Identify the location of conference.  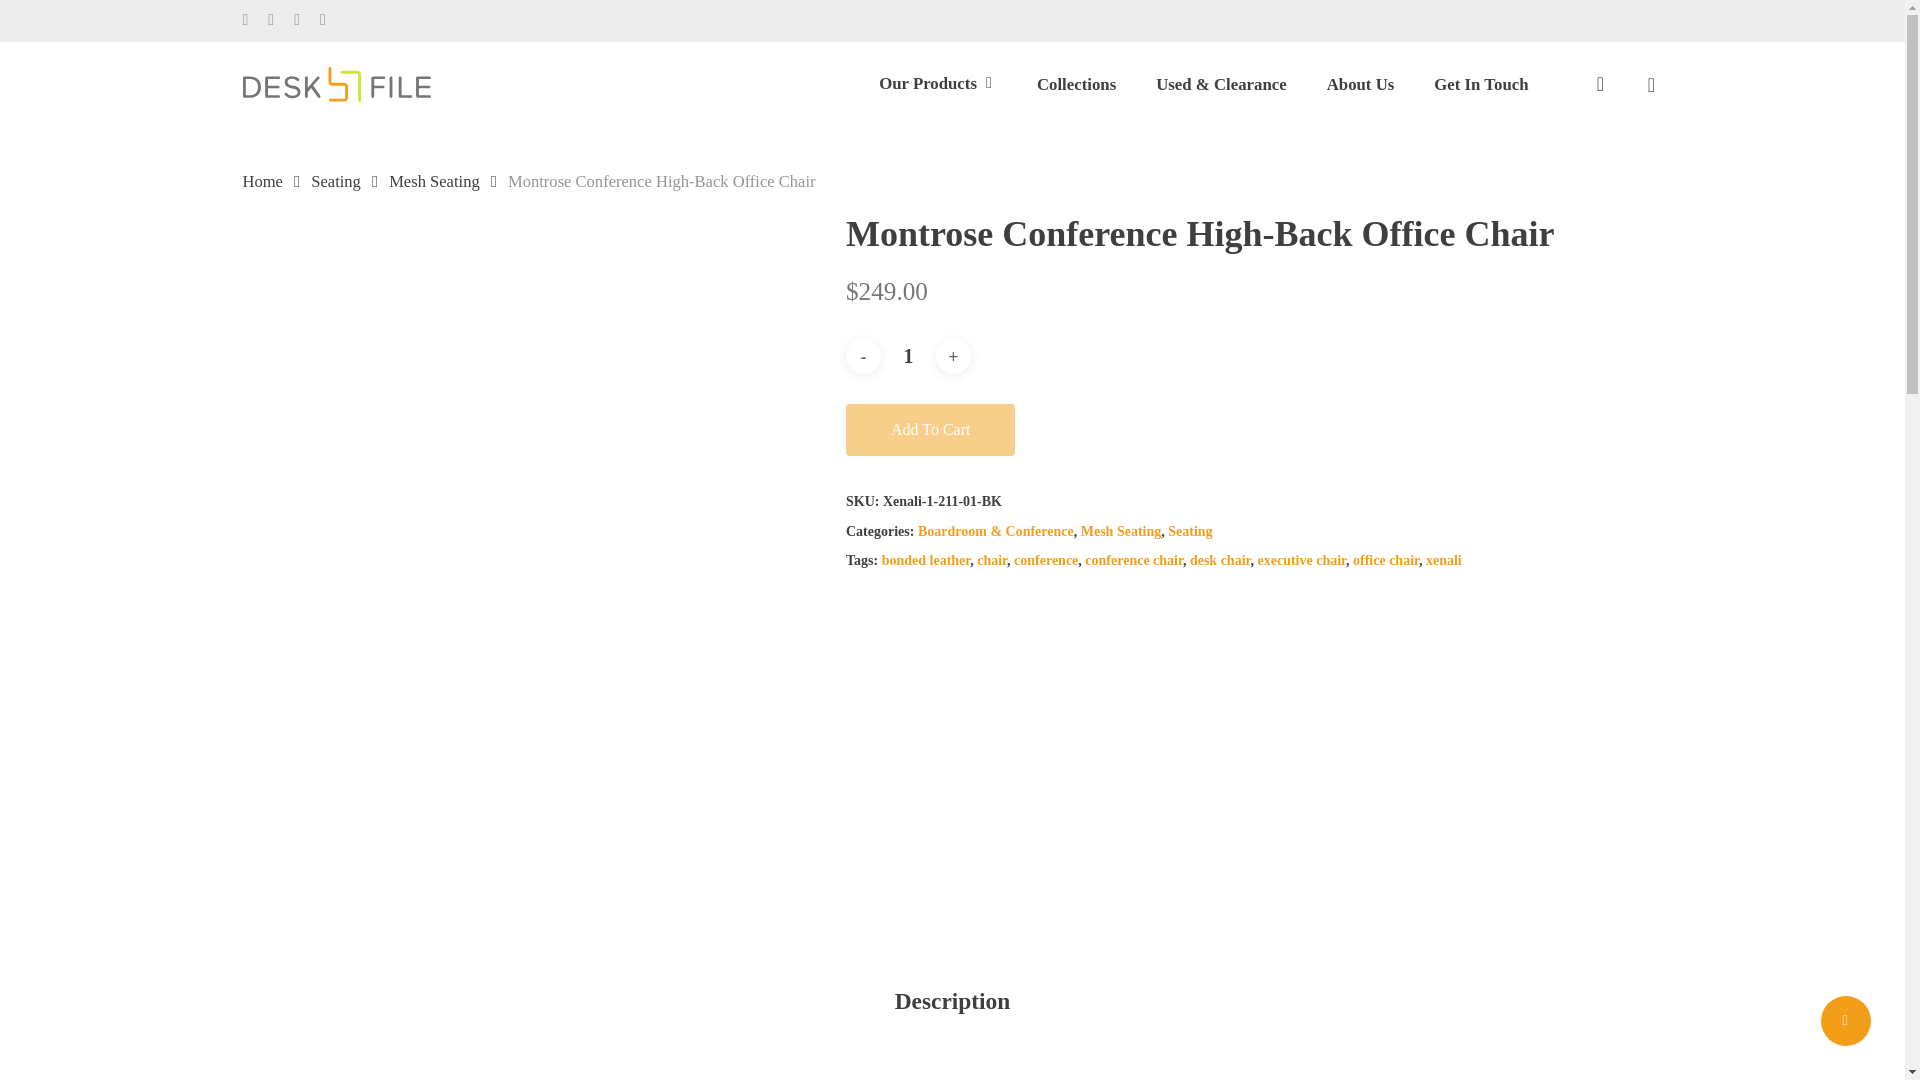
(1045, 560).